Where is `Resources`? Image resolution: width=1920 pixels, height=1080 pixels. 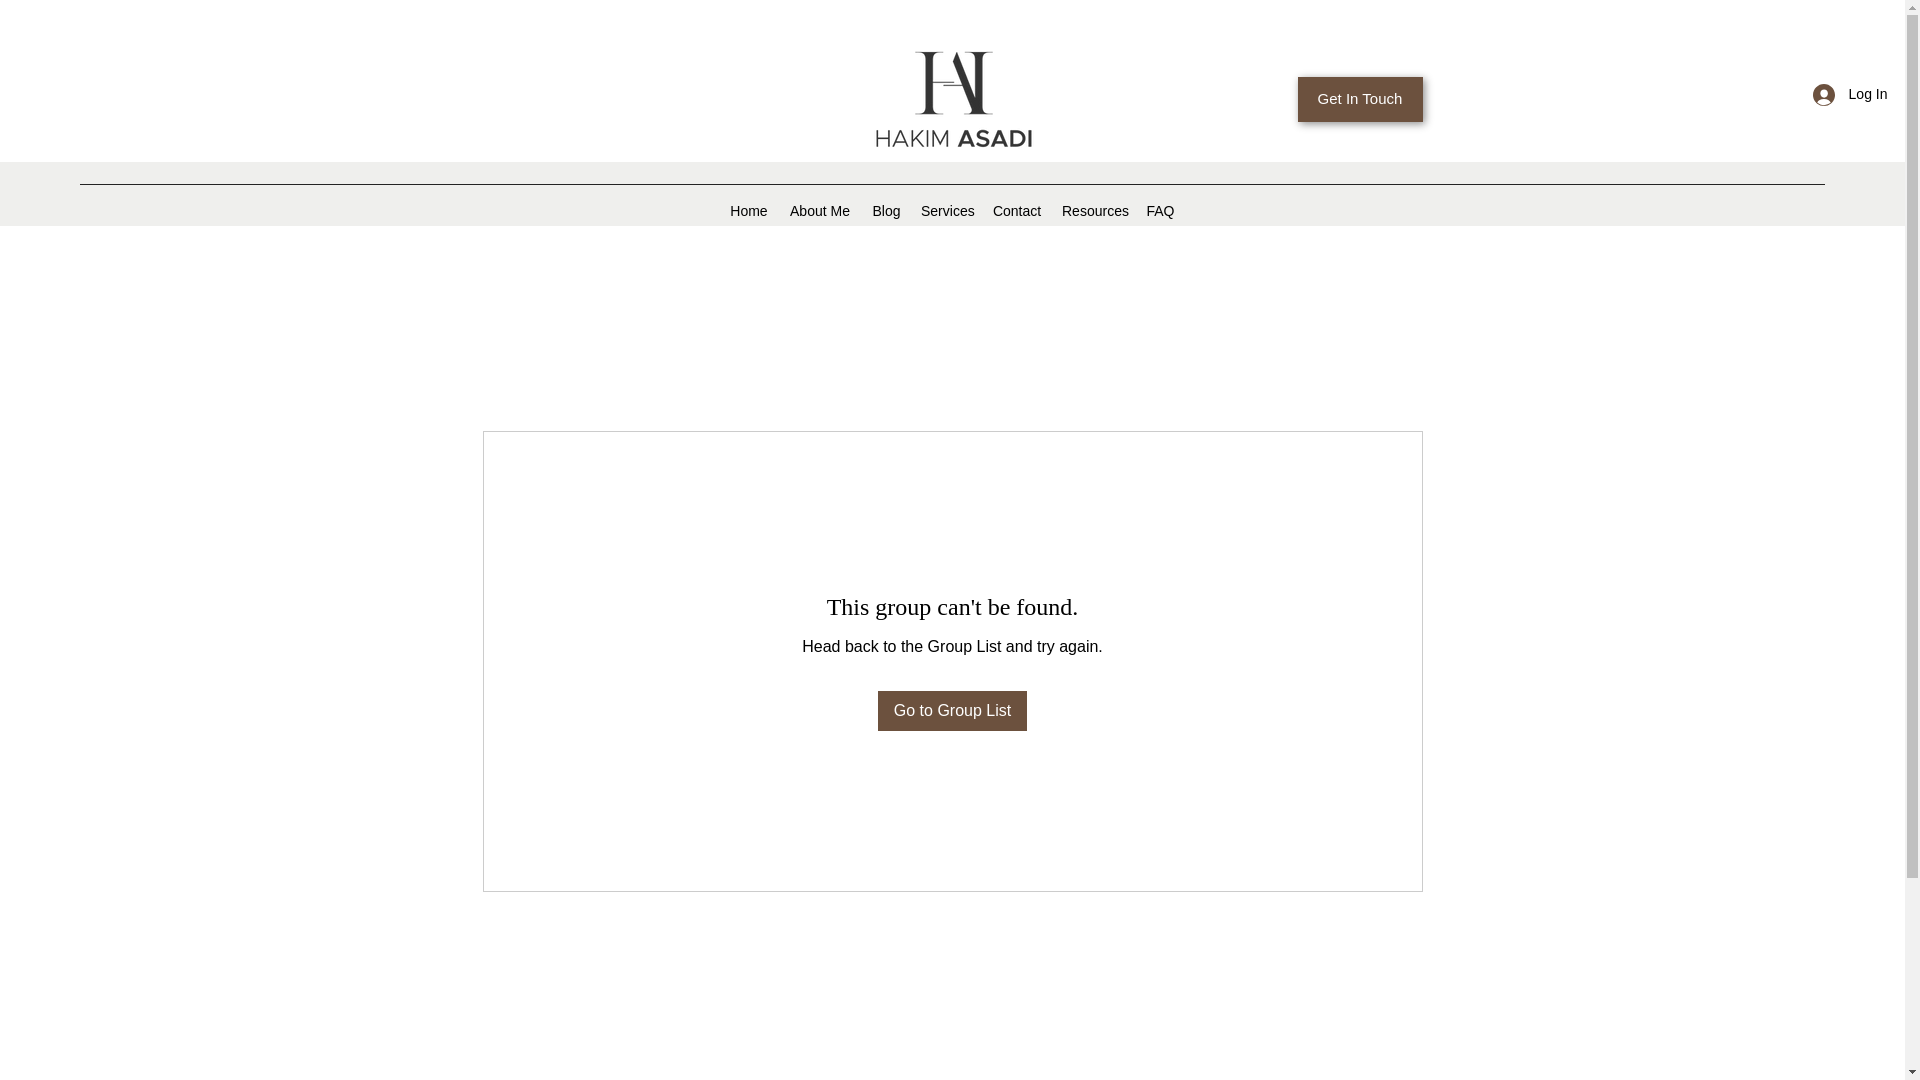 Resources is located at coordinates (1094, 210).